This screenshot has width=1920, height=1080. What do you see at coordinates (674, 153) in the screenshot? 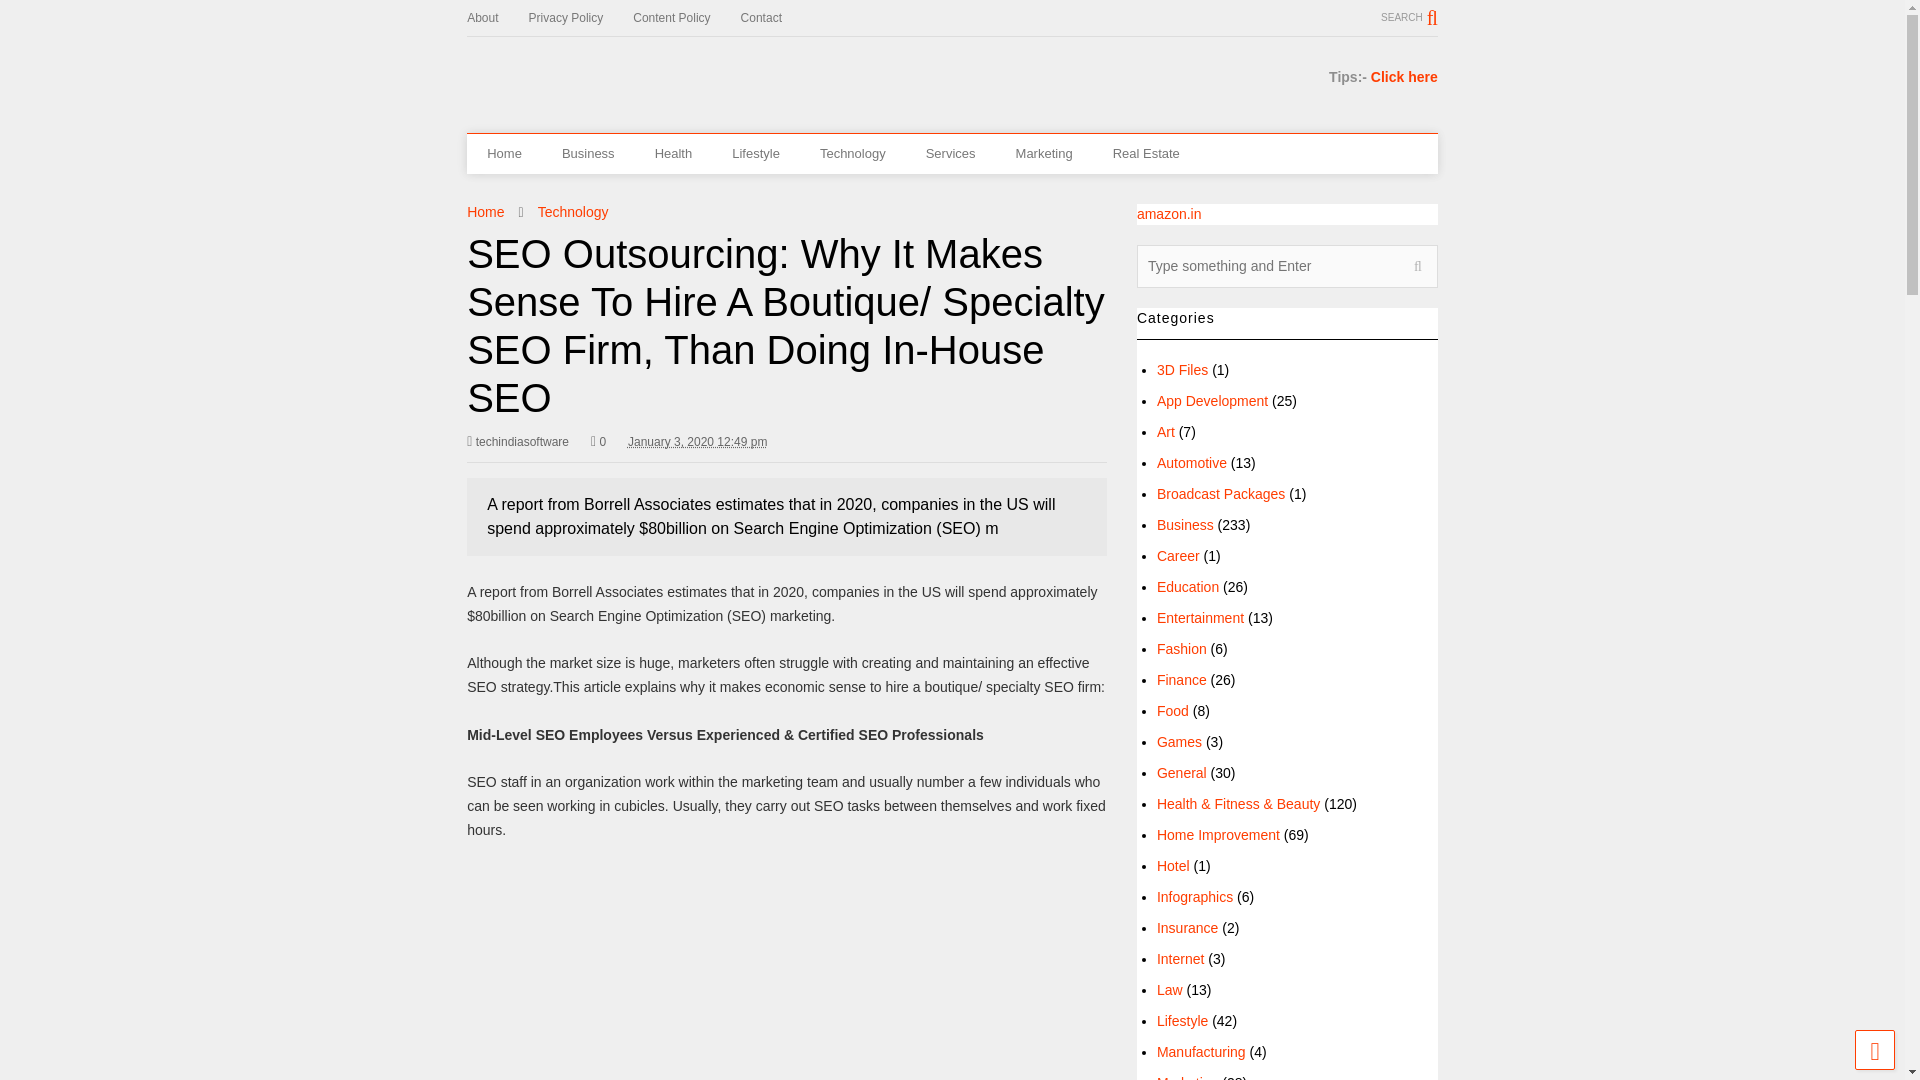
I see `Health` at bounding box center [674, 153].